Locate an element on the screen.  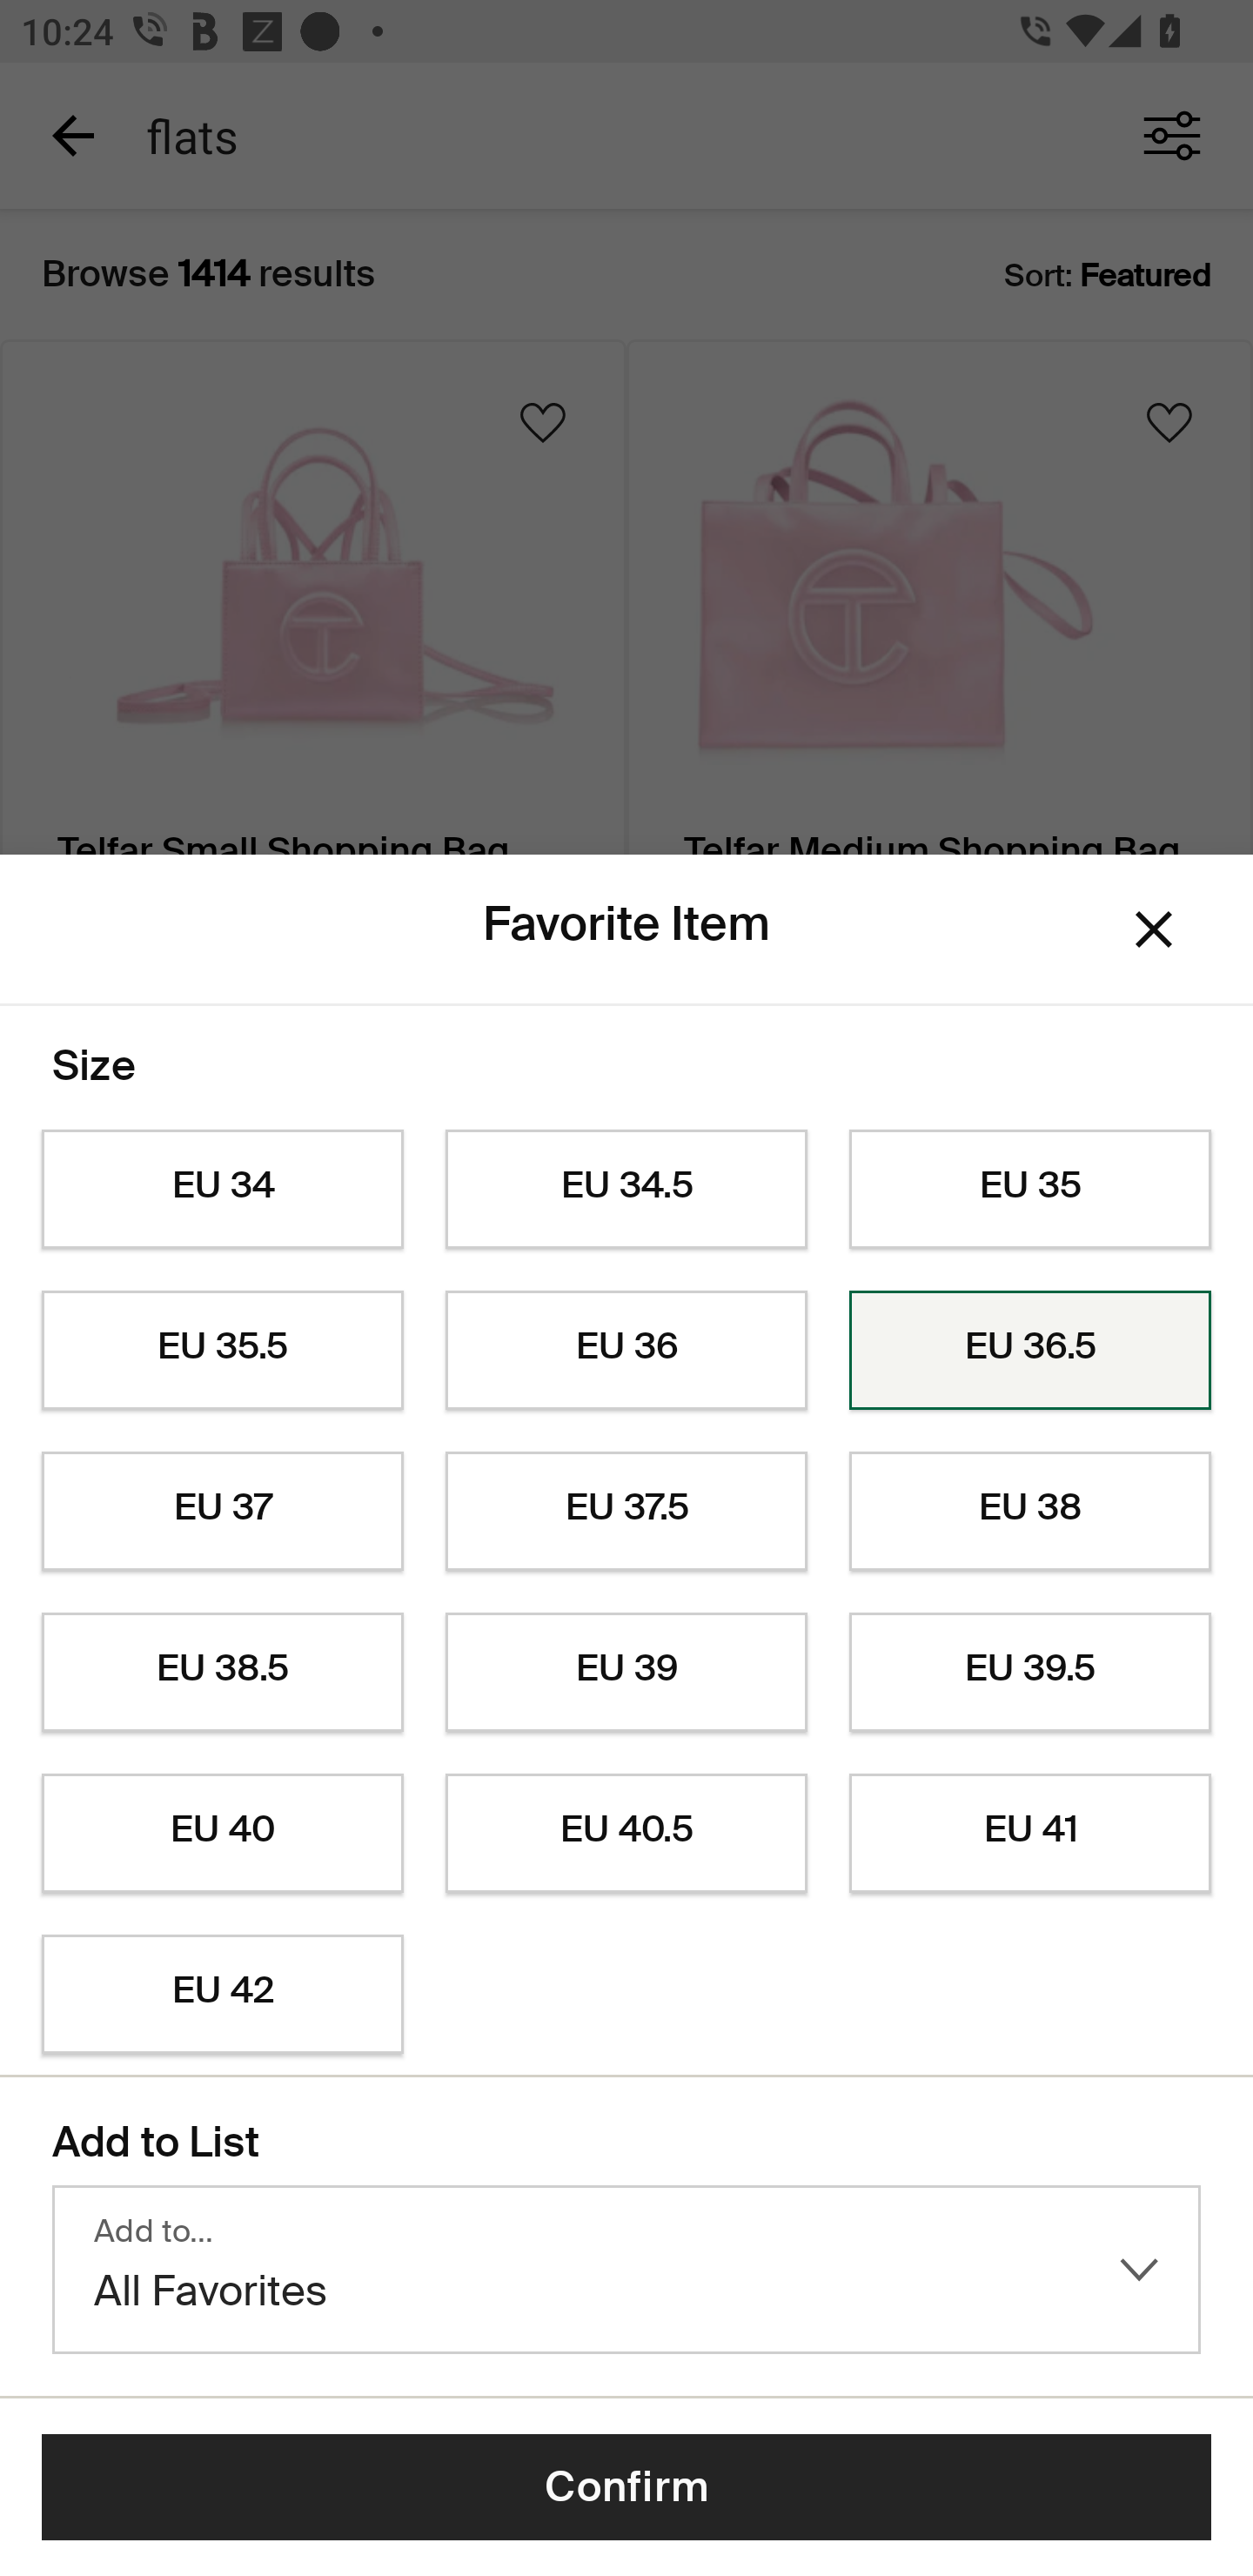
Add to… All Favorites is located at coordinates (626, 2270).